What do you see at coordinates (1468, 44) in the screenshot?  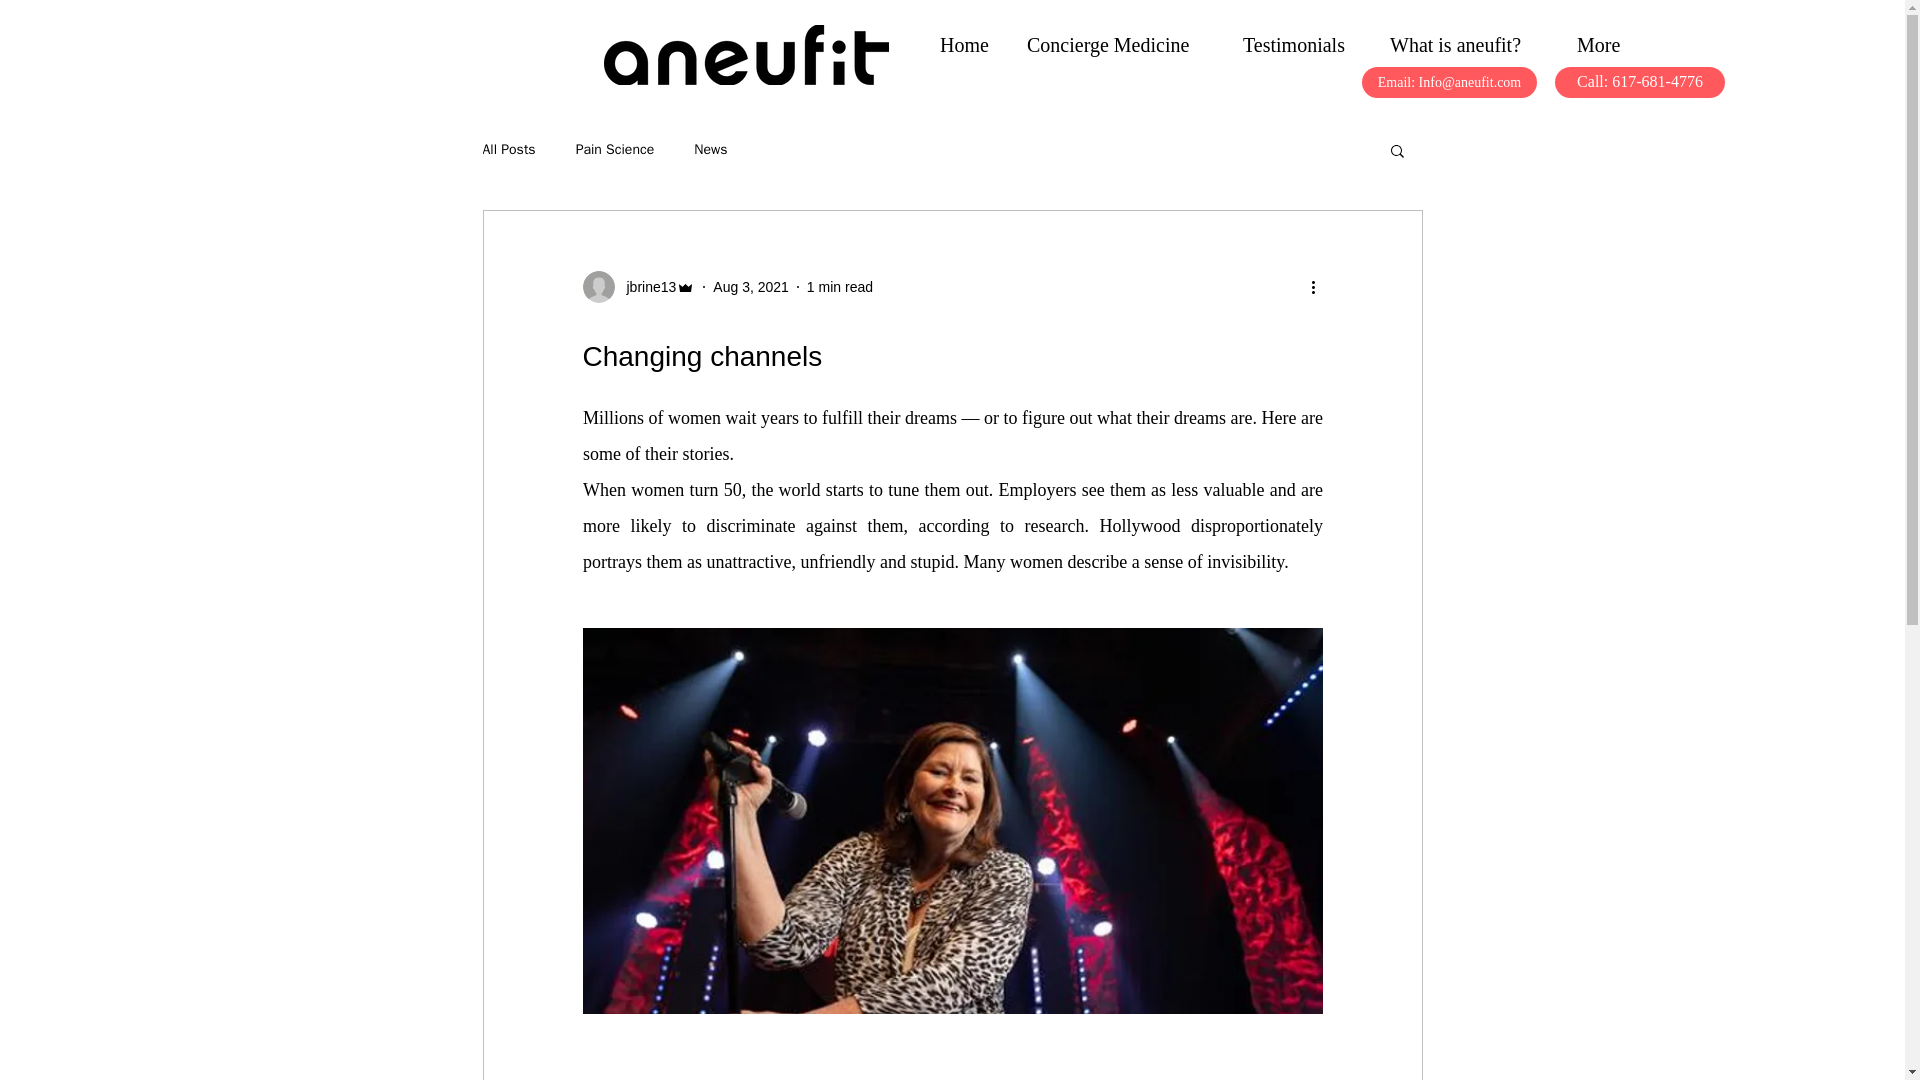 I see `What is aneufit?` at bounding box center [1468, 44].